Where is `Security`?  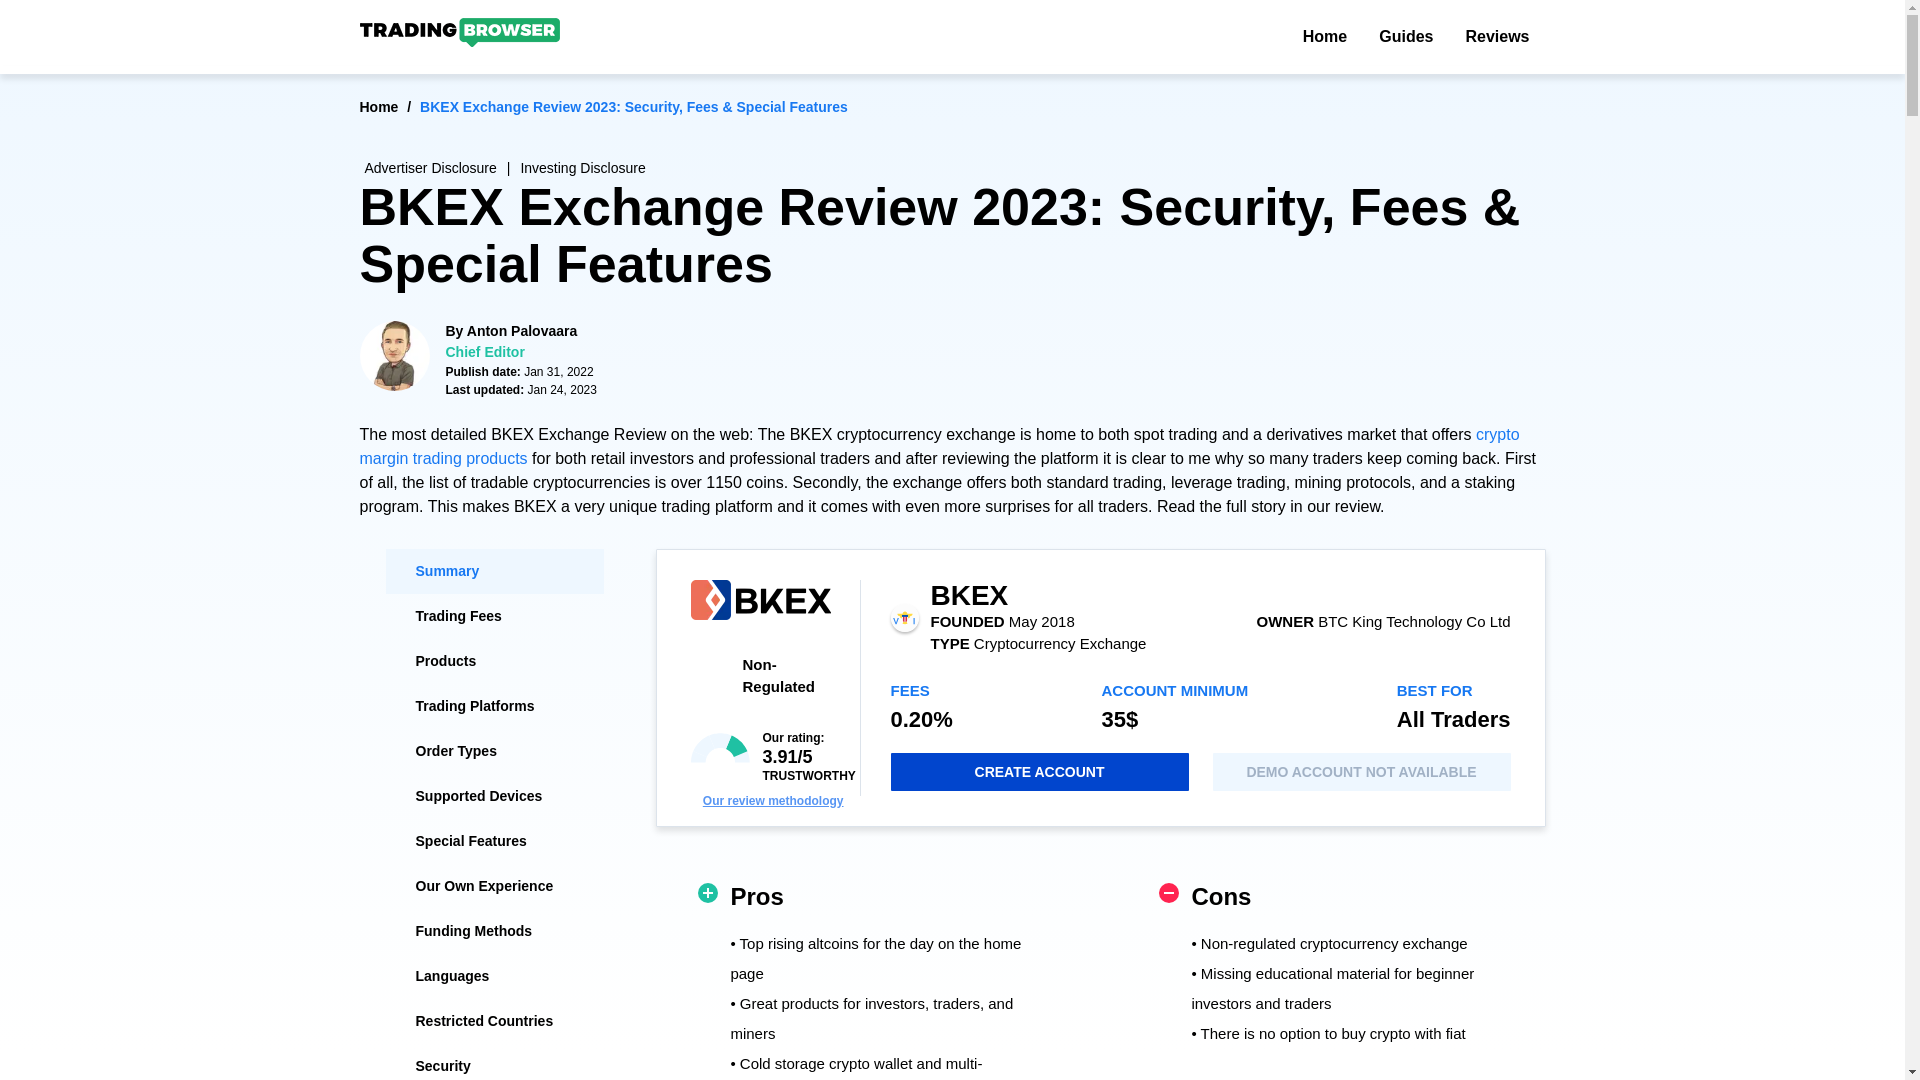
Security is located at coordinates (494, 1062).